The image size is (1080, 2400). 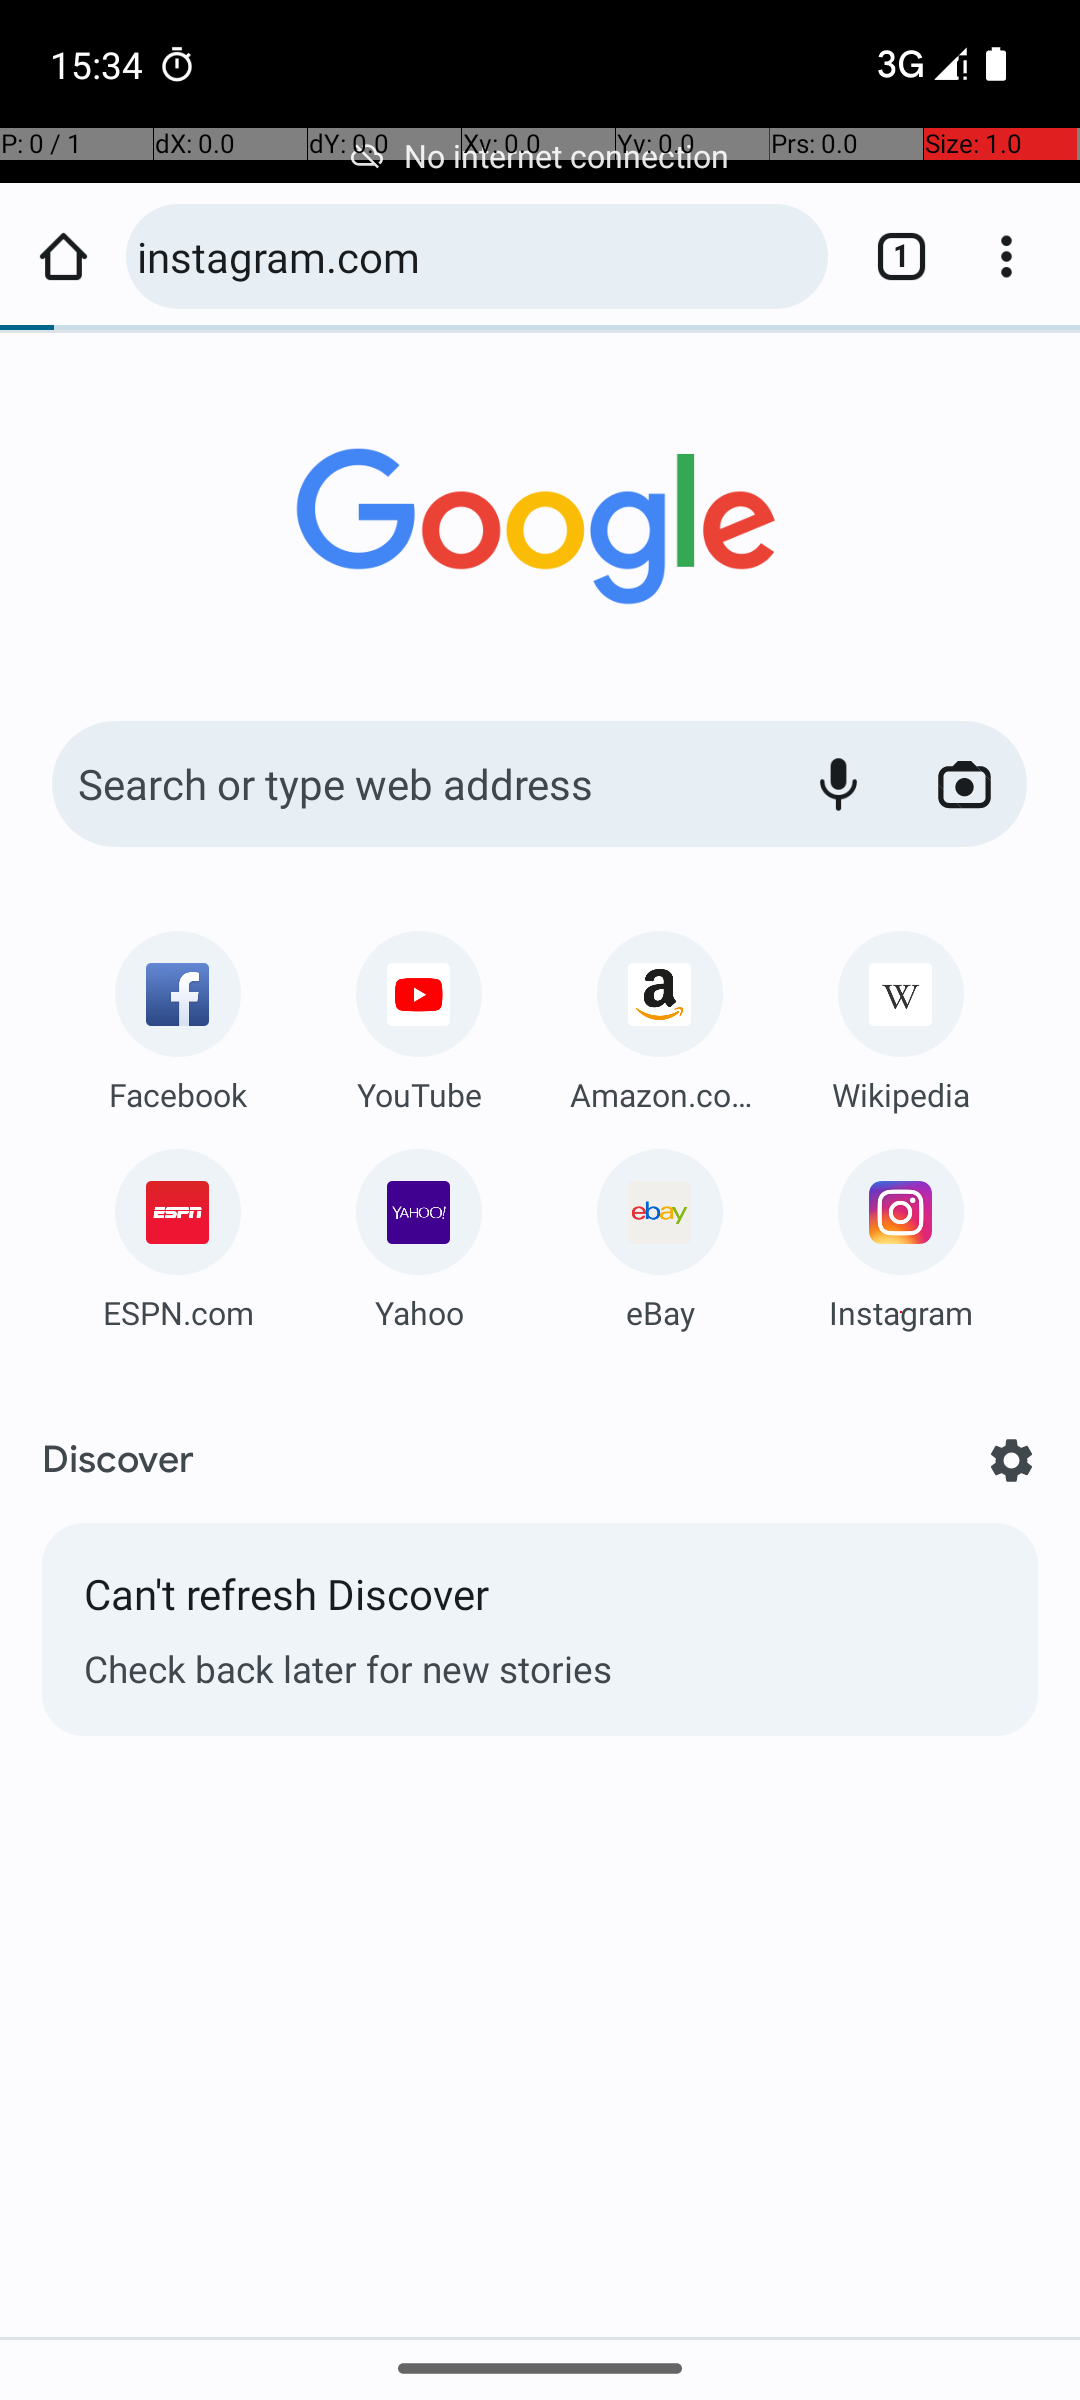 I want to click on Can't refresh Discover, so click(x=540, y=1604).